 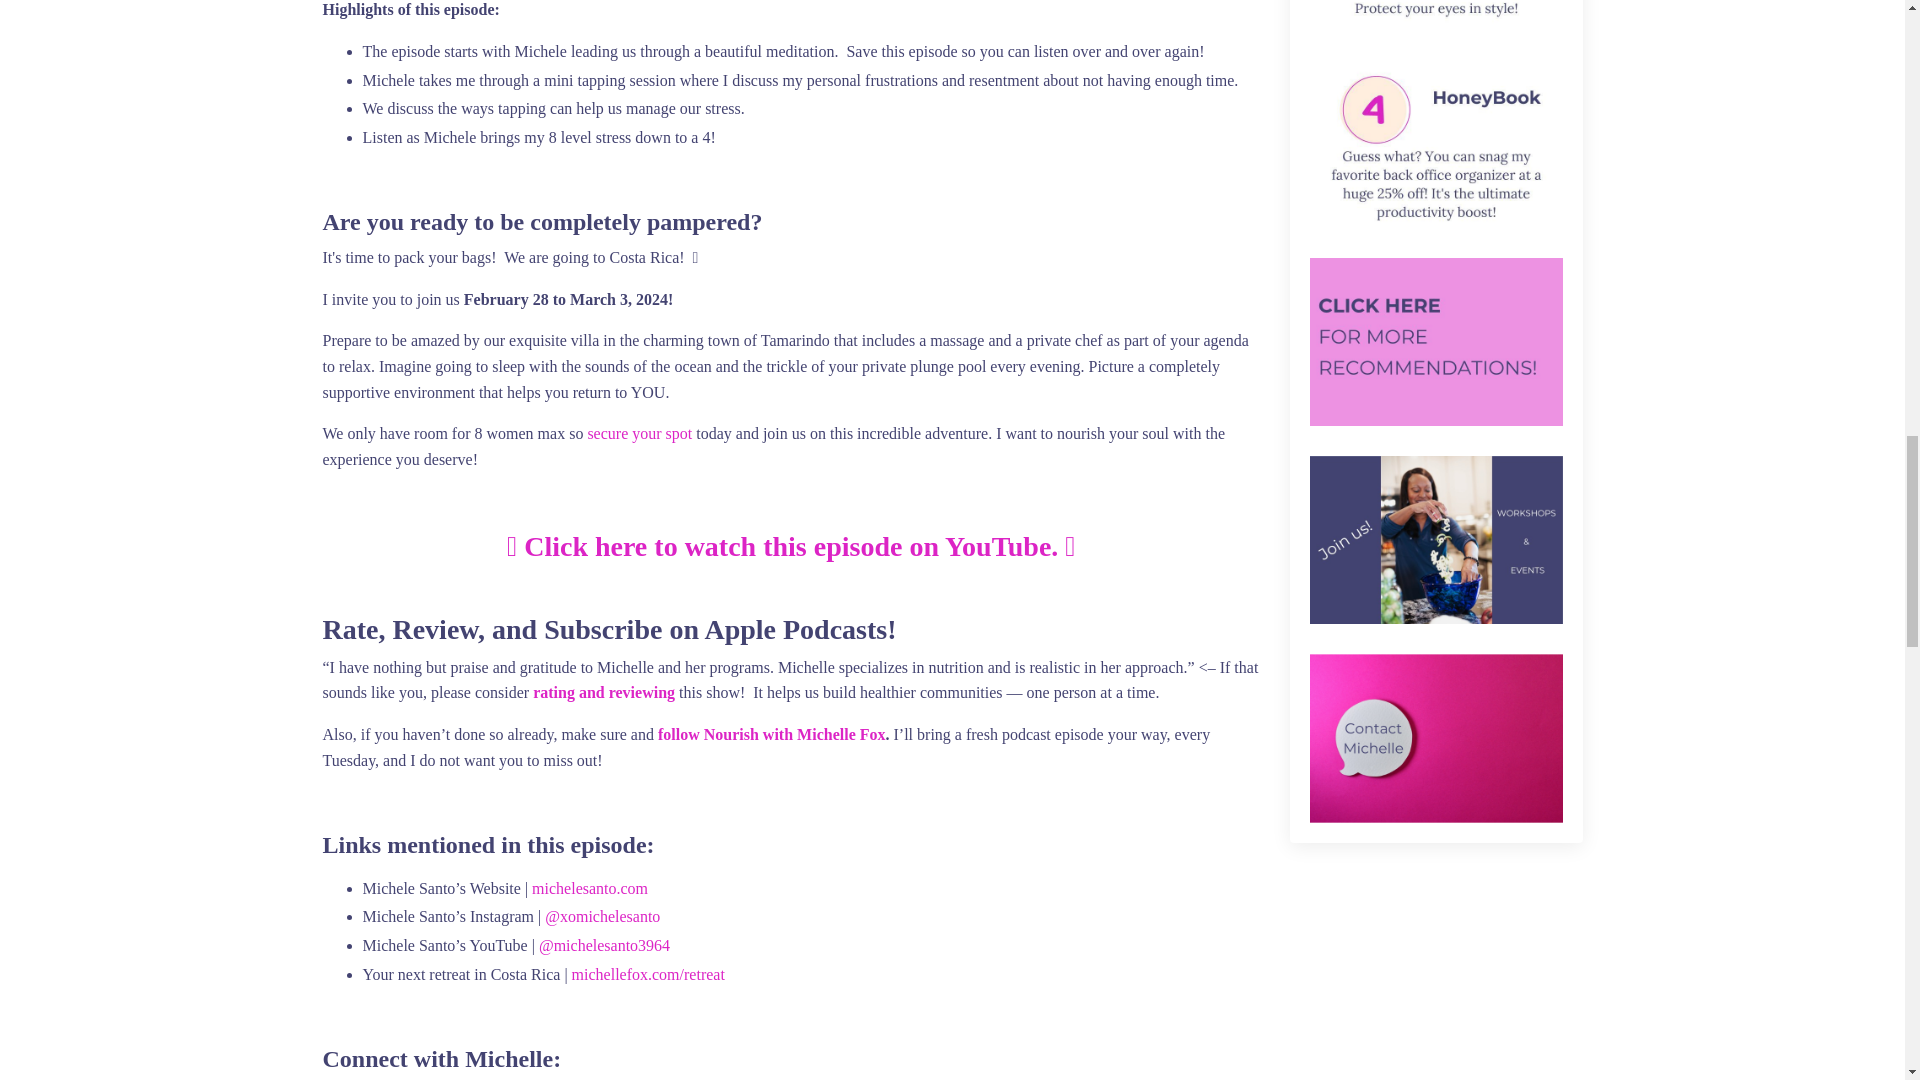 I want to click on secure your spot, so click(x=639, y=433).